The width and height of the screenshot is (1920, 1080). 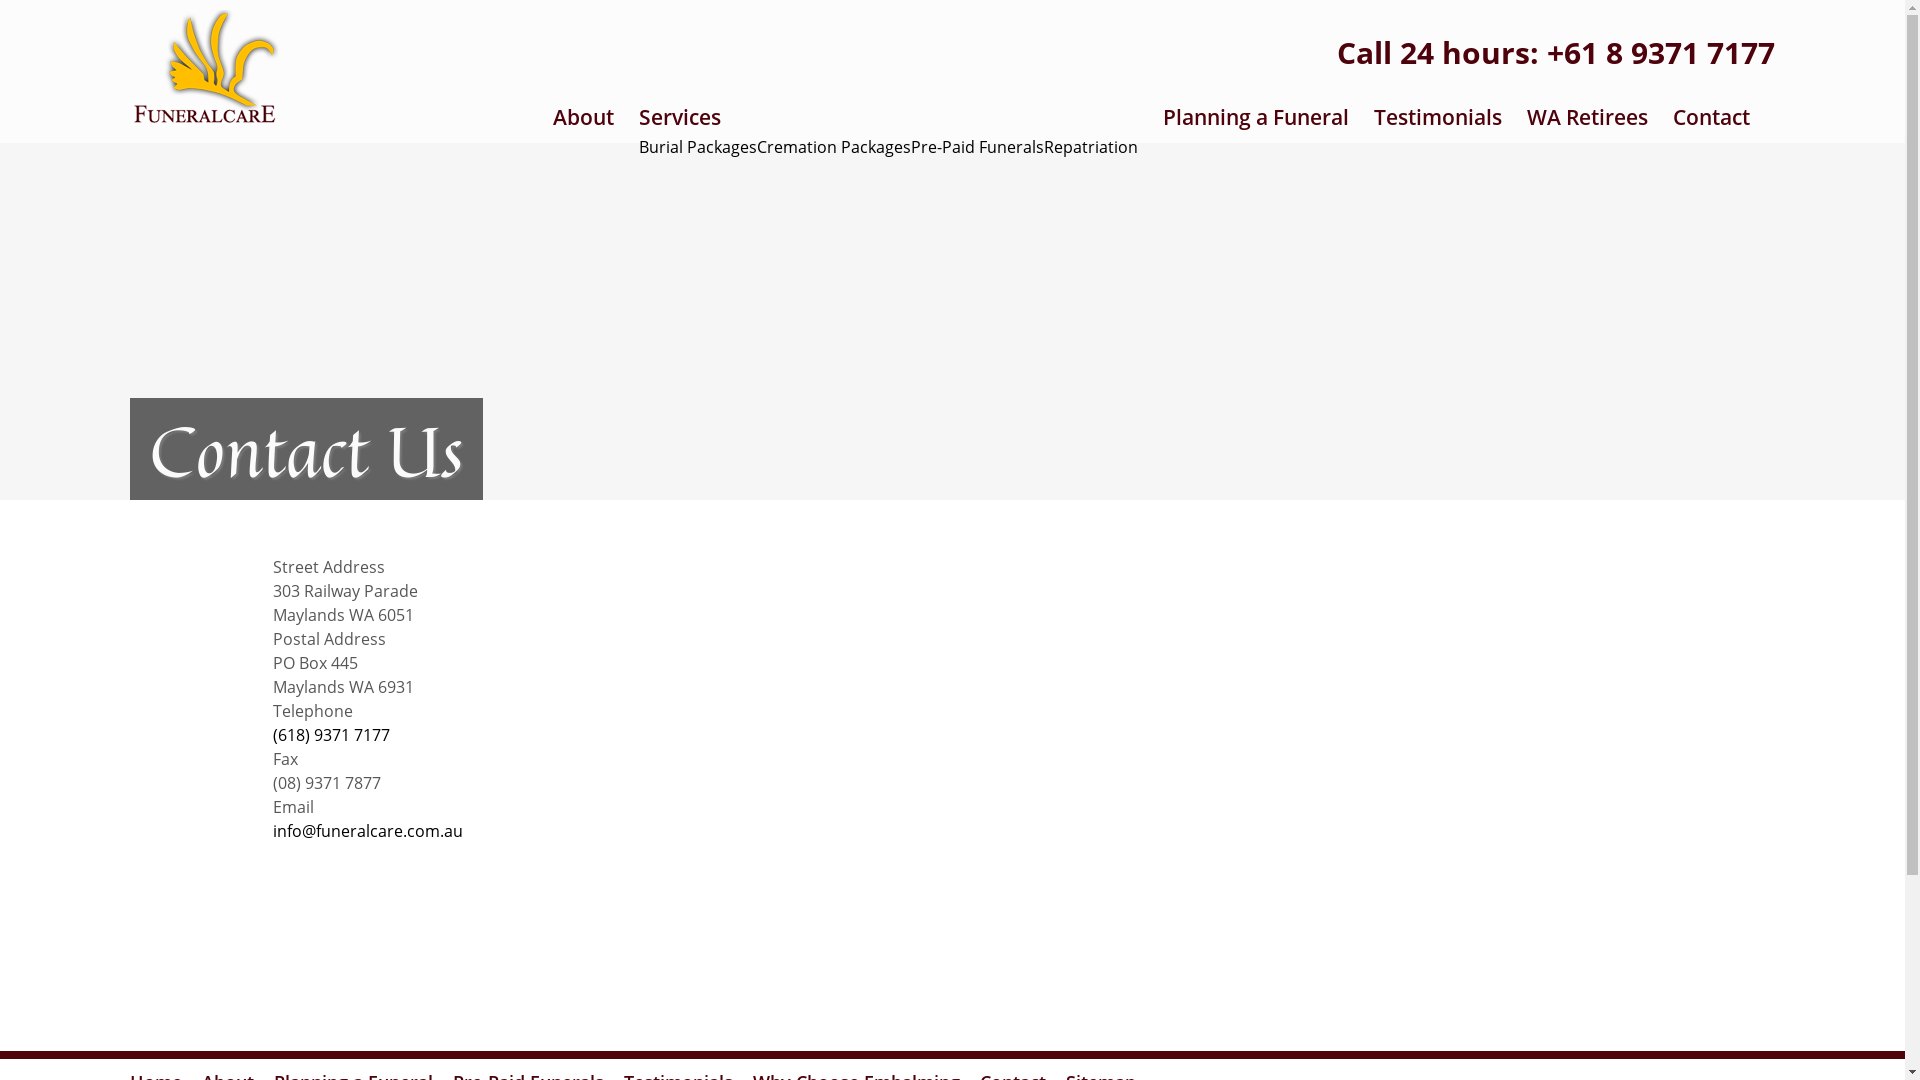 What do you see at coordinates (1661, 52) in the screenshot?
I see `+61 8 9371 7177` at bounding box center [1661, 52].